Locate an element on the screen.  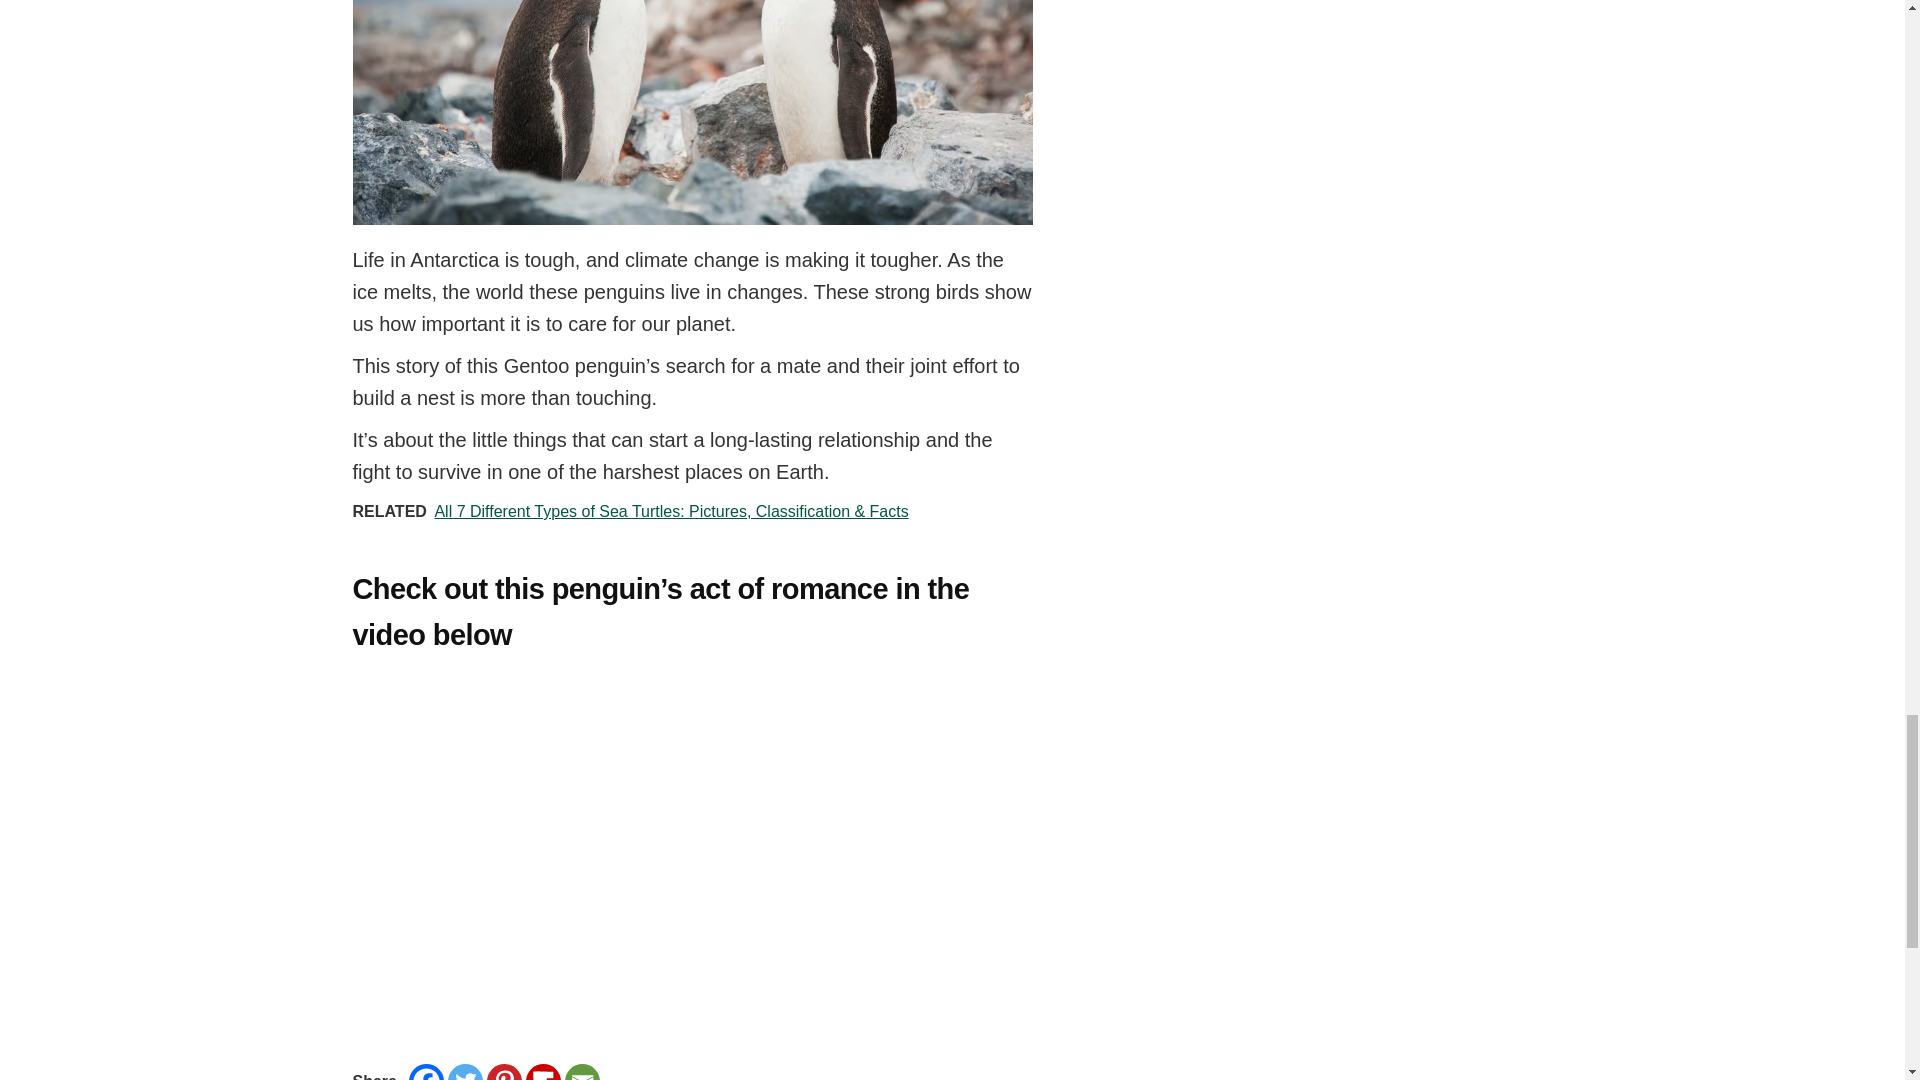
Email is located at coordinates (582, 1072).